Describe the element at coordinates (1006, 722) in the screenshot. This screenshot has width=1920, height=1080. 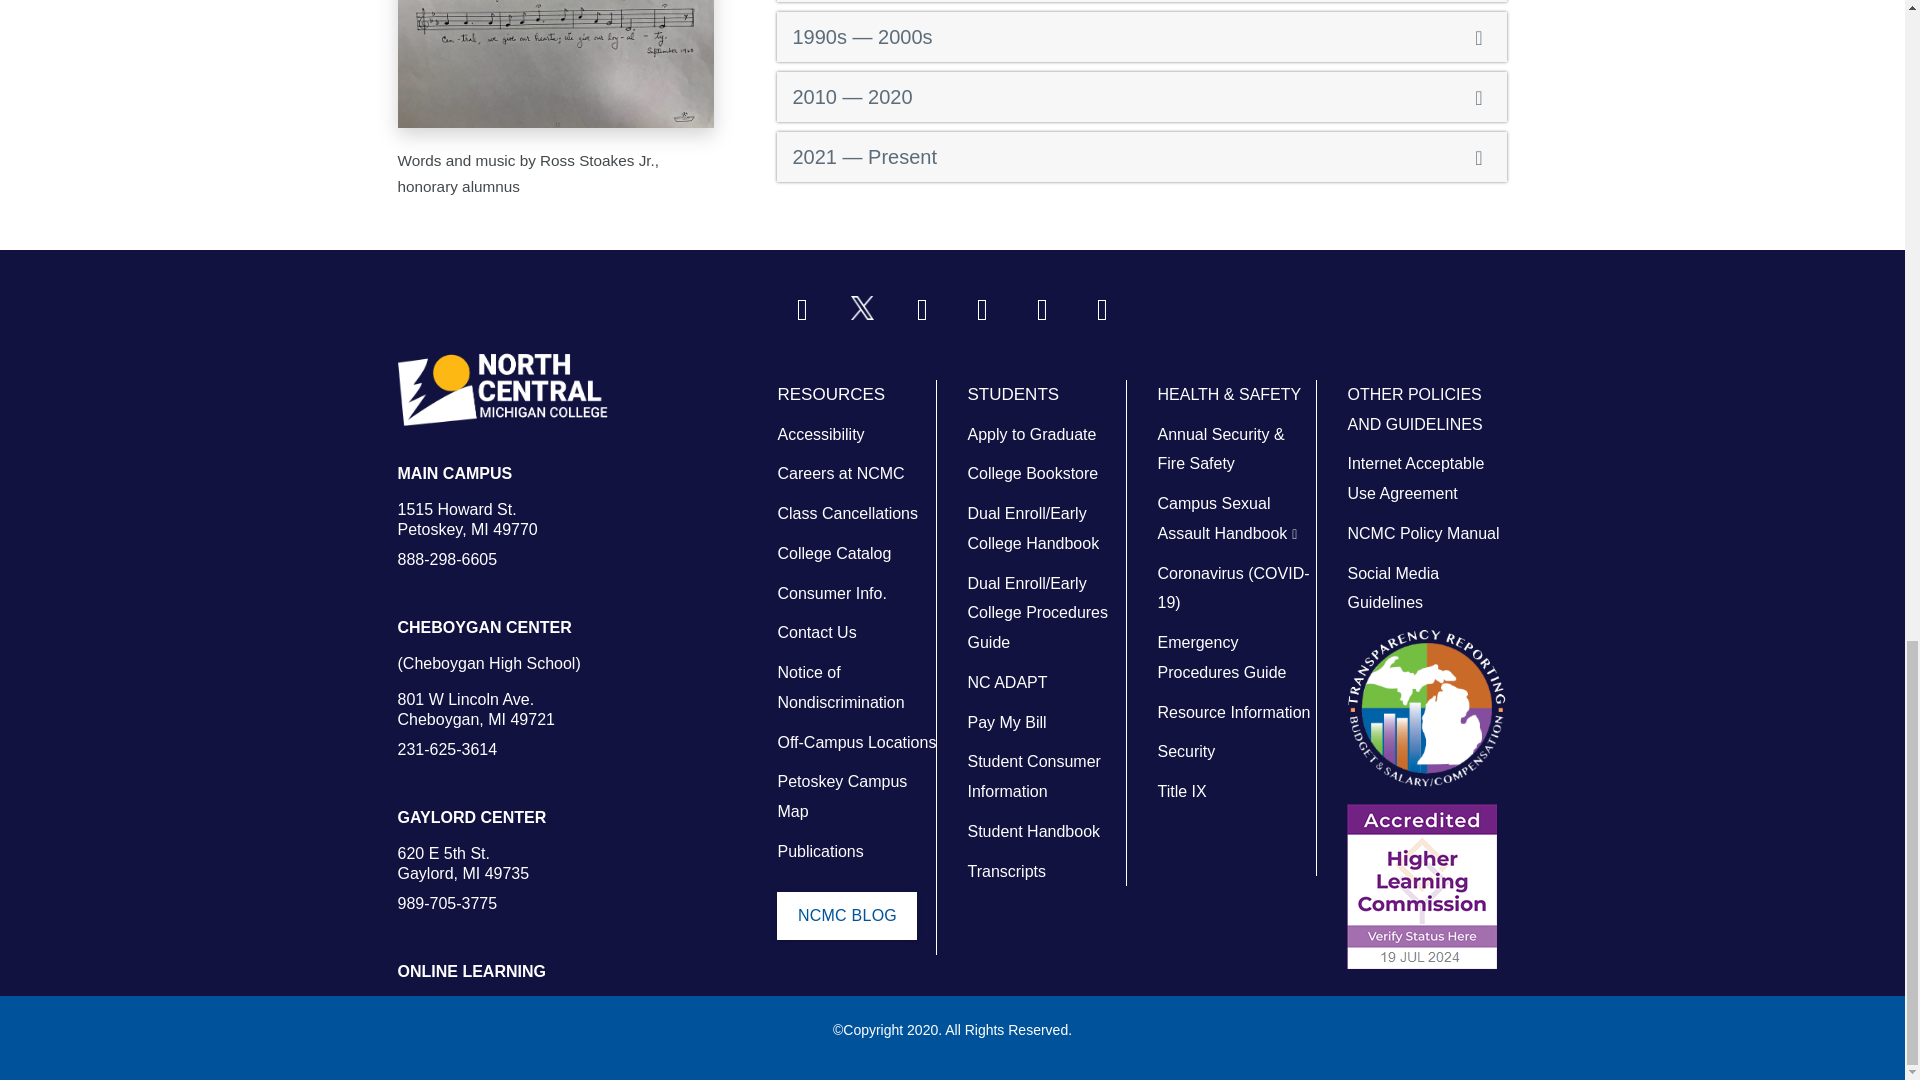
I see `Pay My Bill` at that location.